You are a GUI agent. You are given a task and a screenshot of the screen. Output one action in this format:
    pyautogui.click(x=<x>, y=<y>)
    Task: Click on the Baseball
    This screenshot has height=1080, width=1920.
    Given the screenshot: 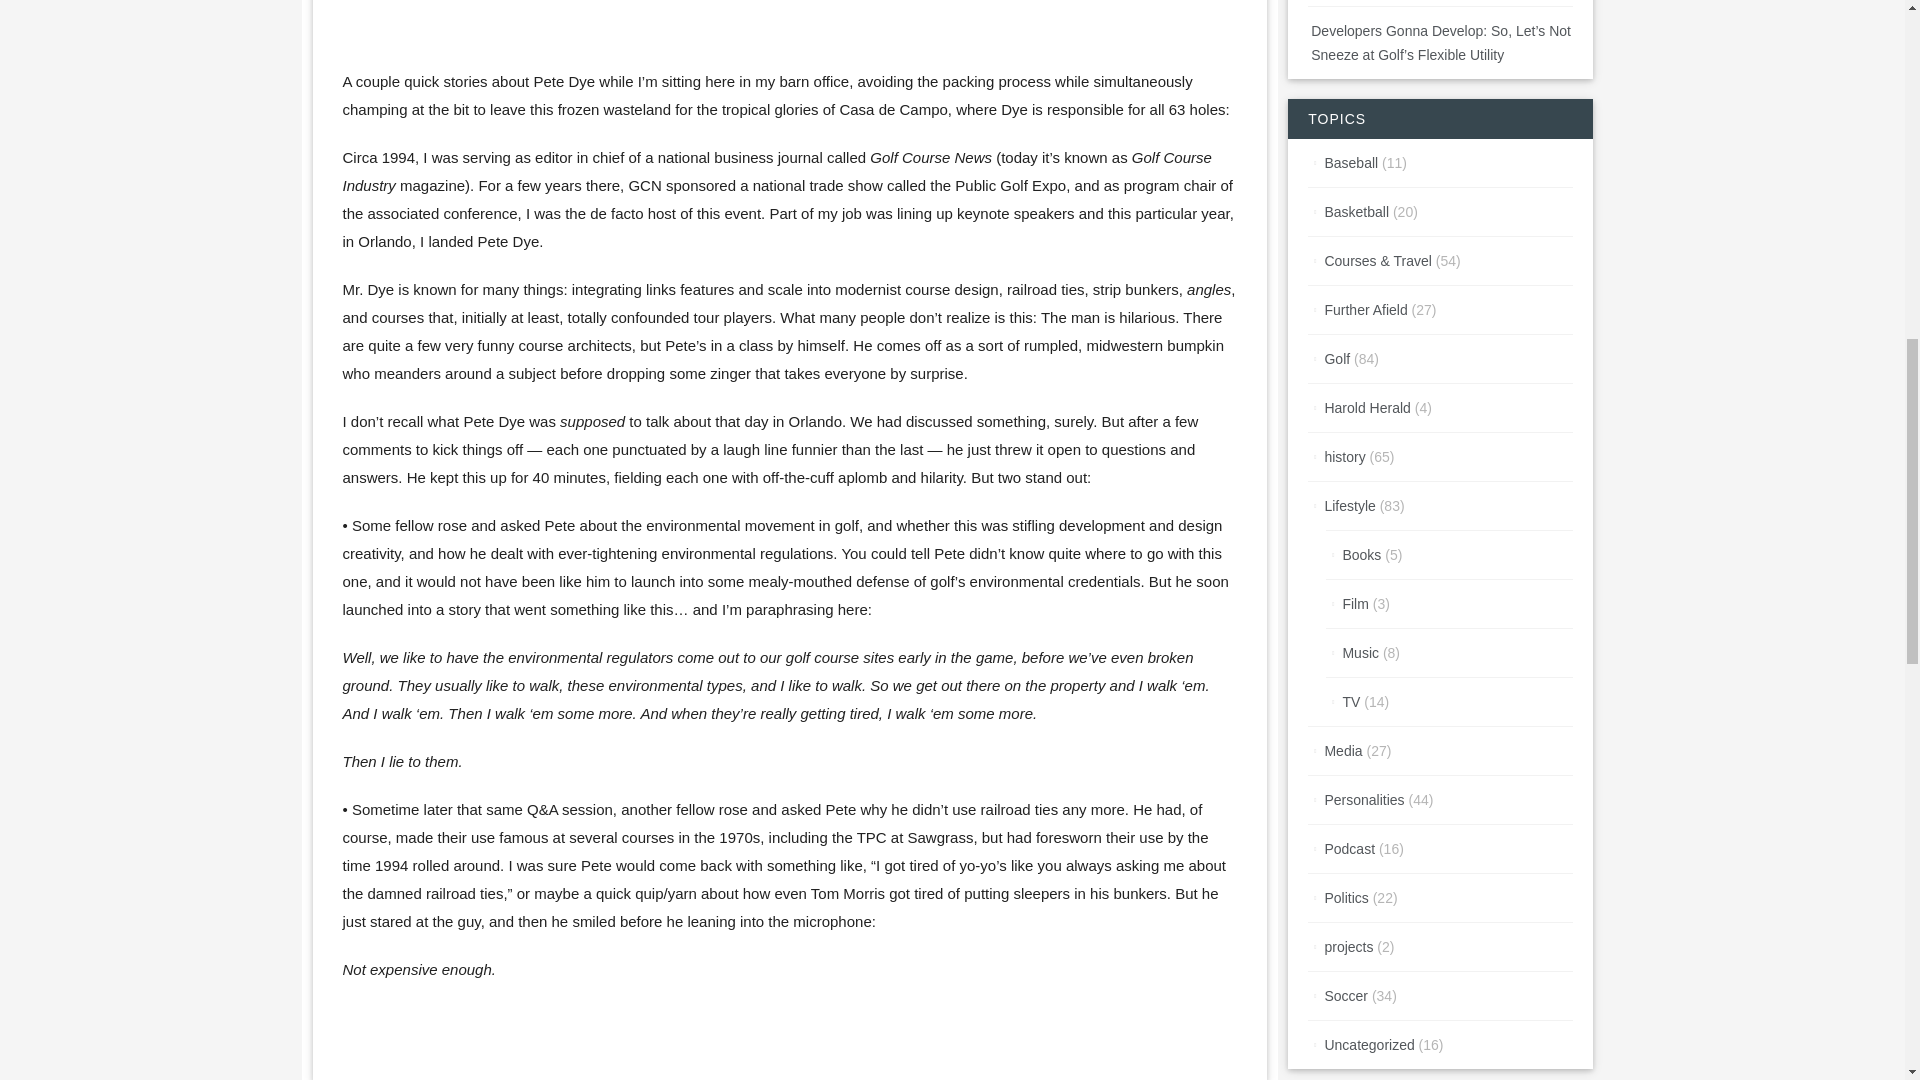 What is the action you would take?
    pyautogui.click(x=1351, y=162)
    